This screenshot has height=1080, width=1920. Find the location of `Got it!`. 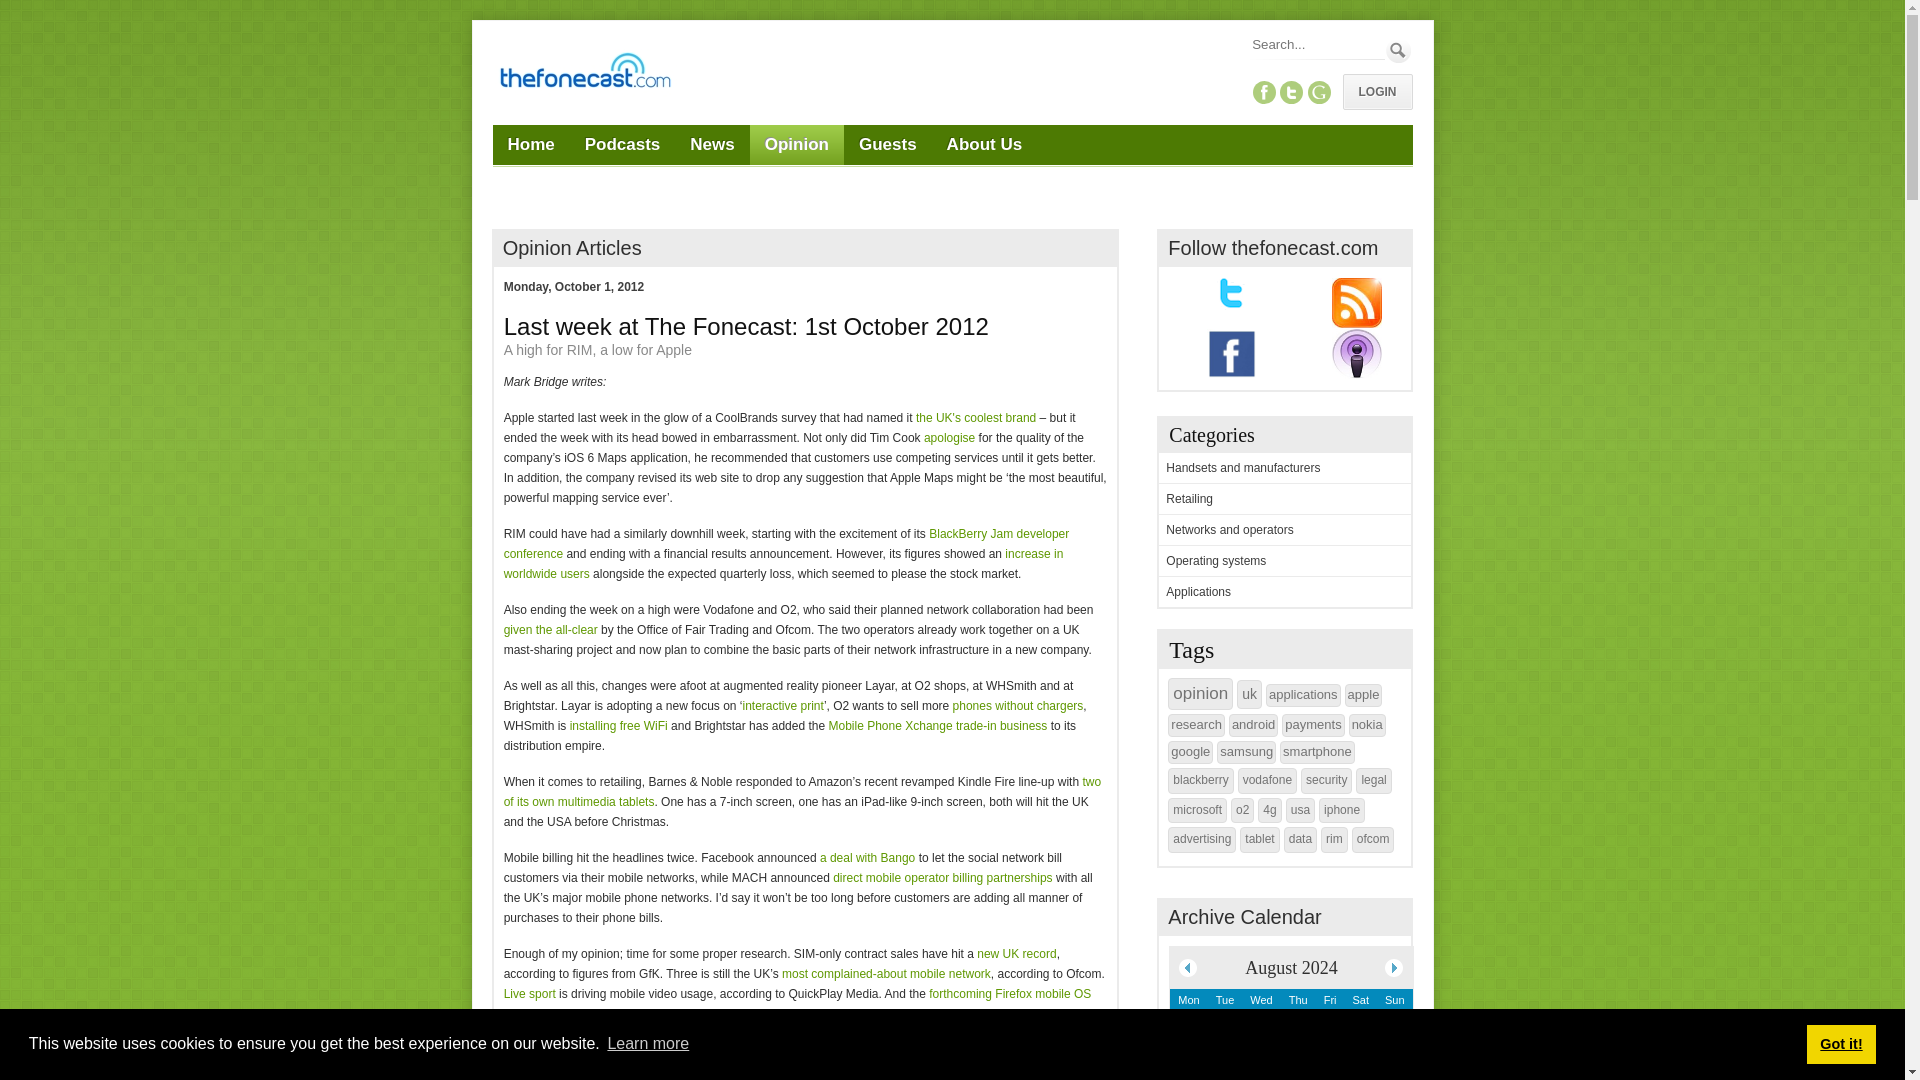

Got it! is located at coordinates (1840, 1043).